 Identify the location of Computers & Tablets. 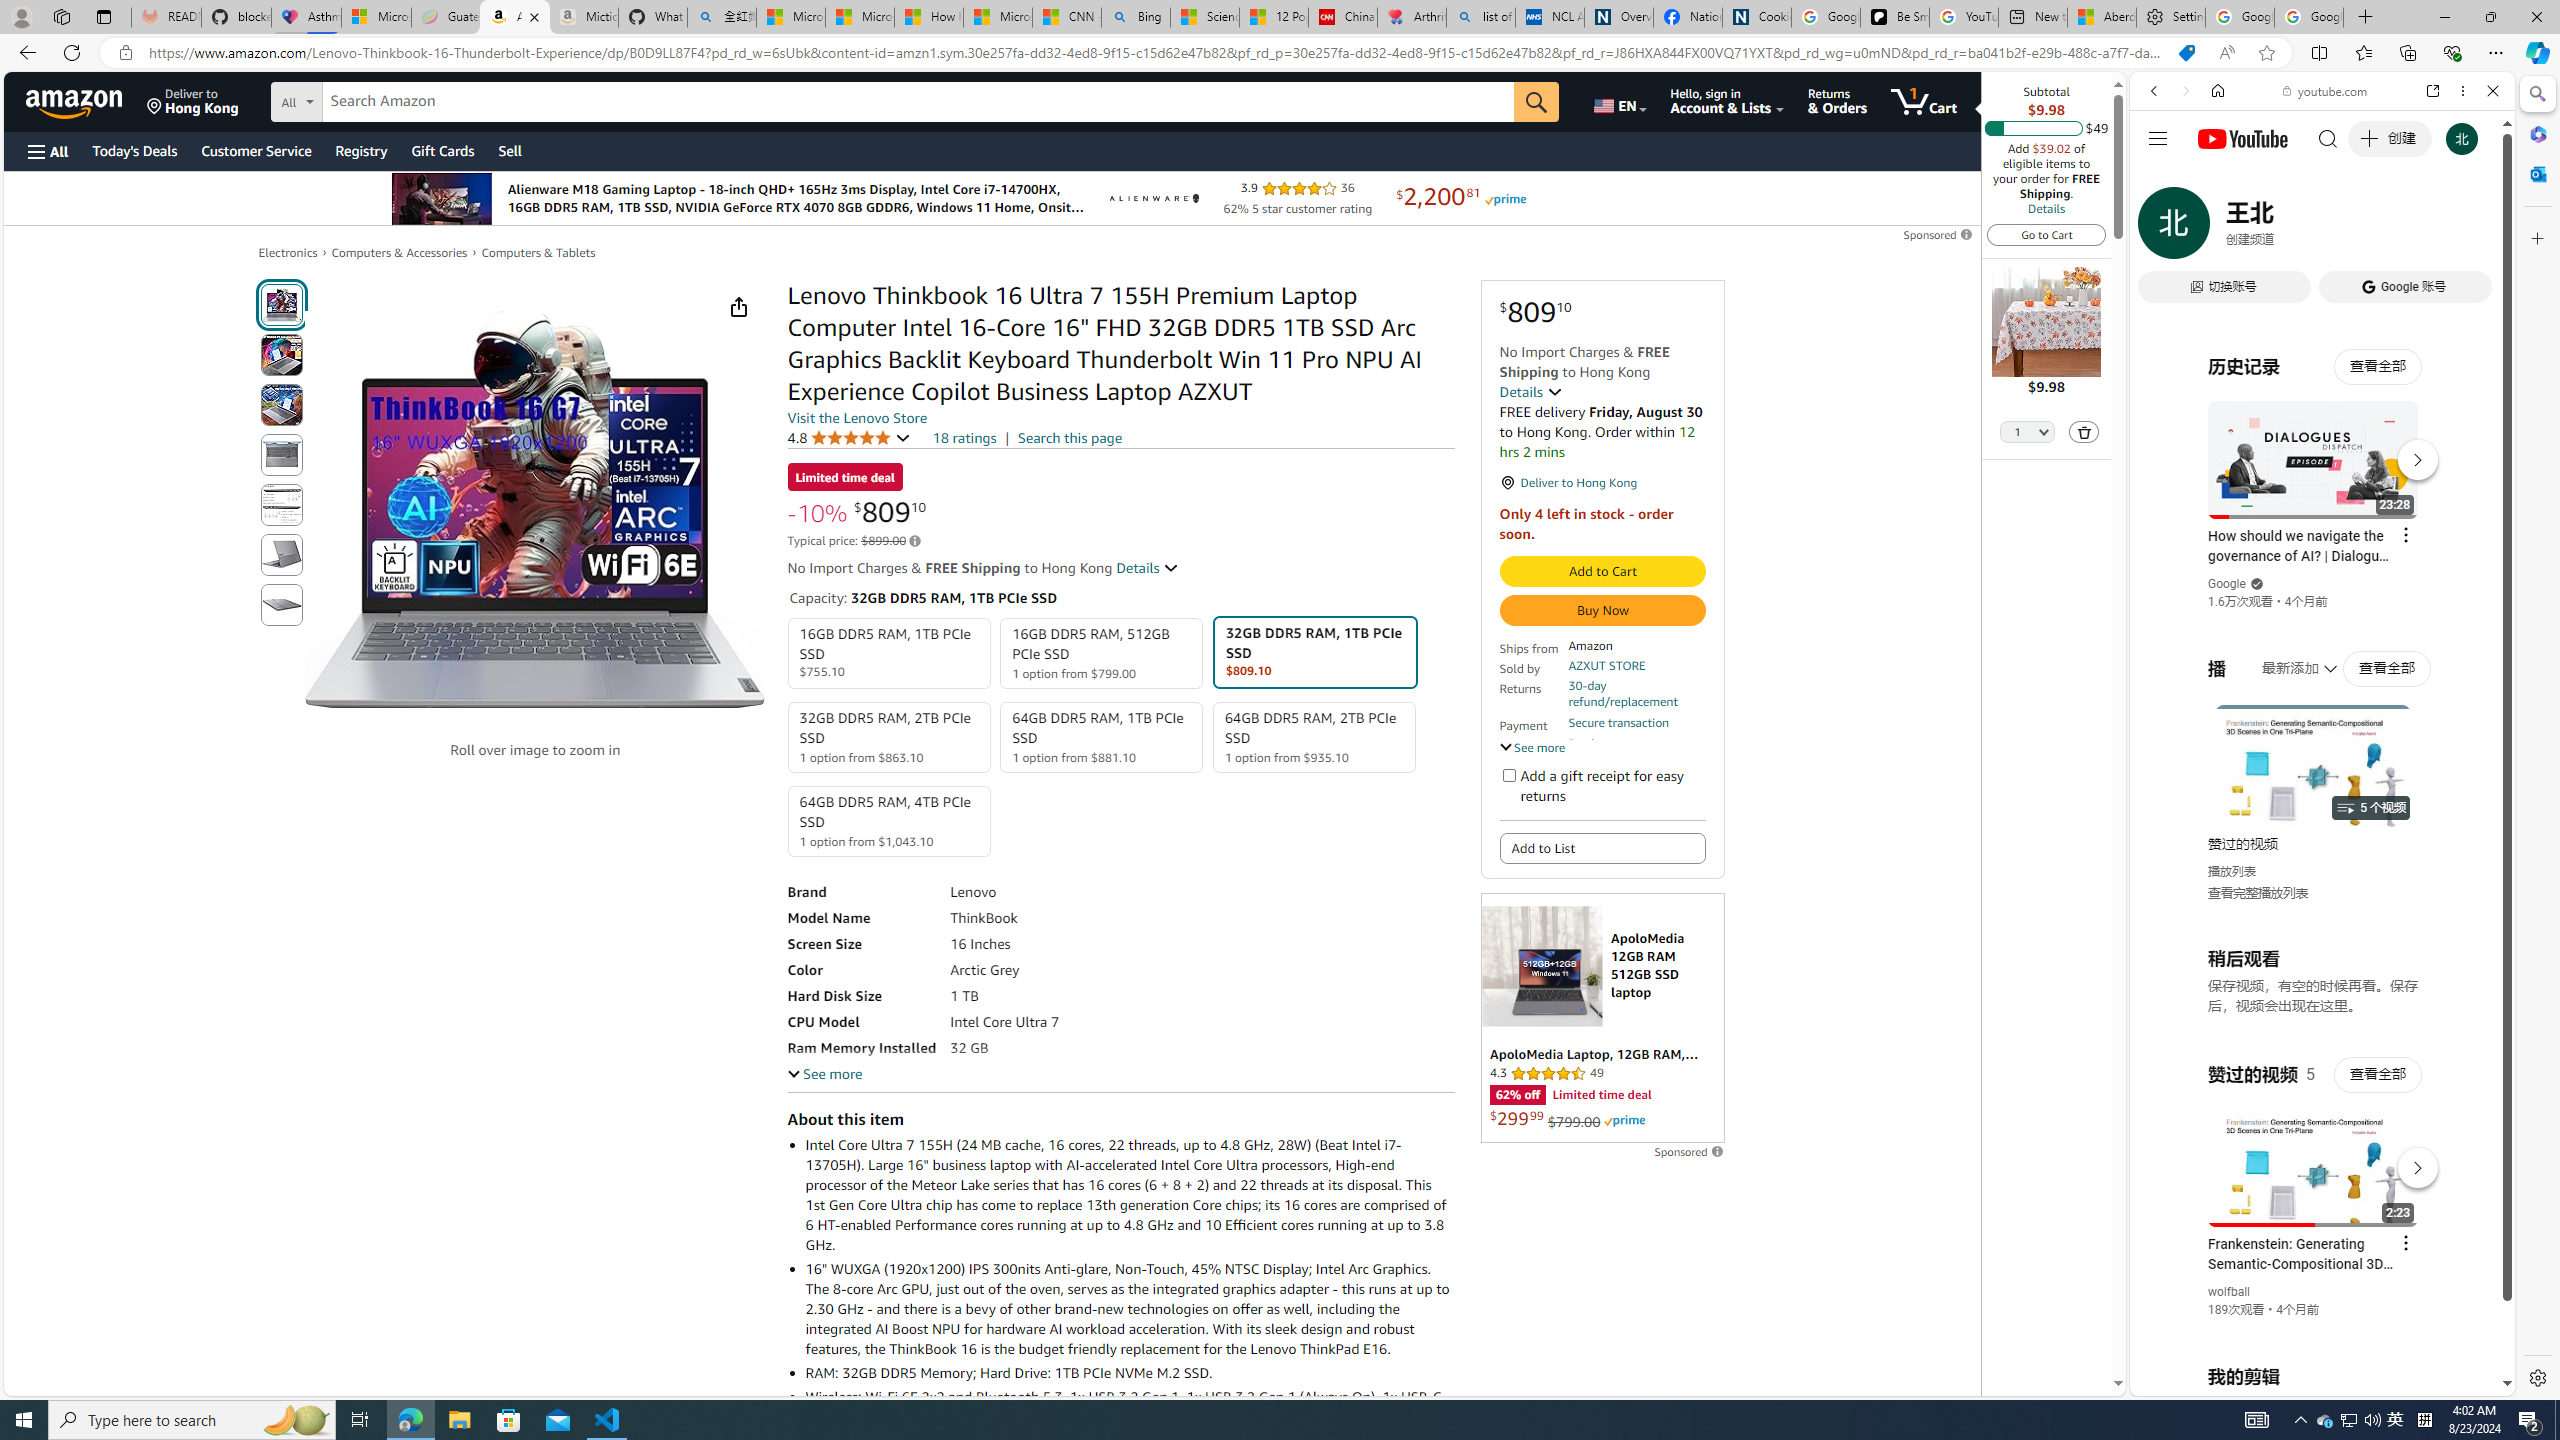
(538, 252).